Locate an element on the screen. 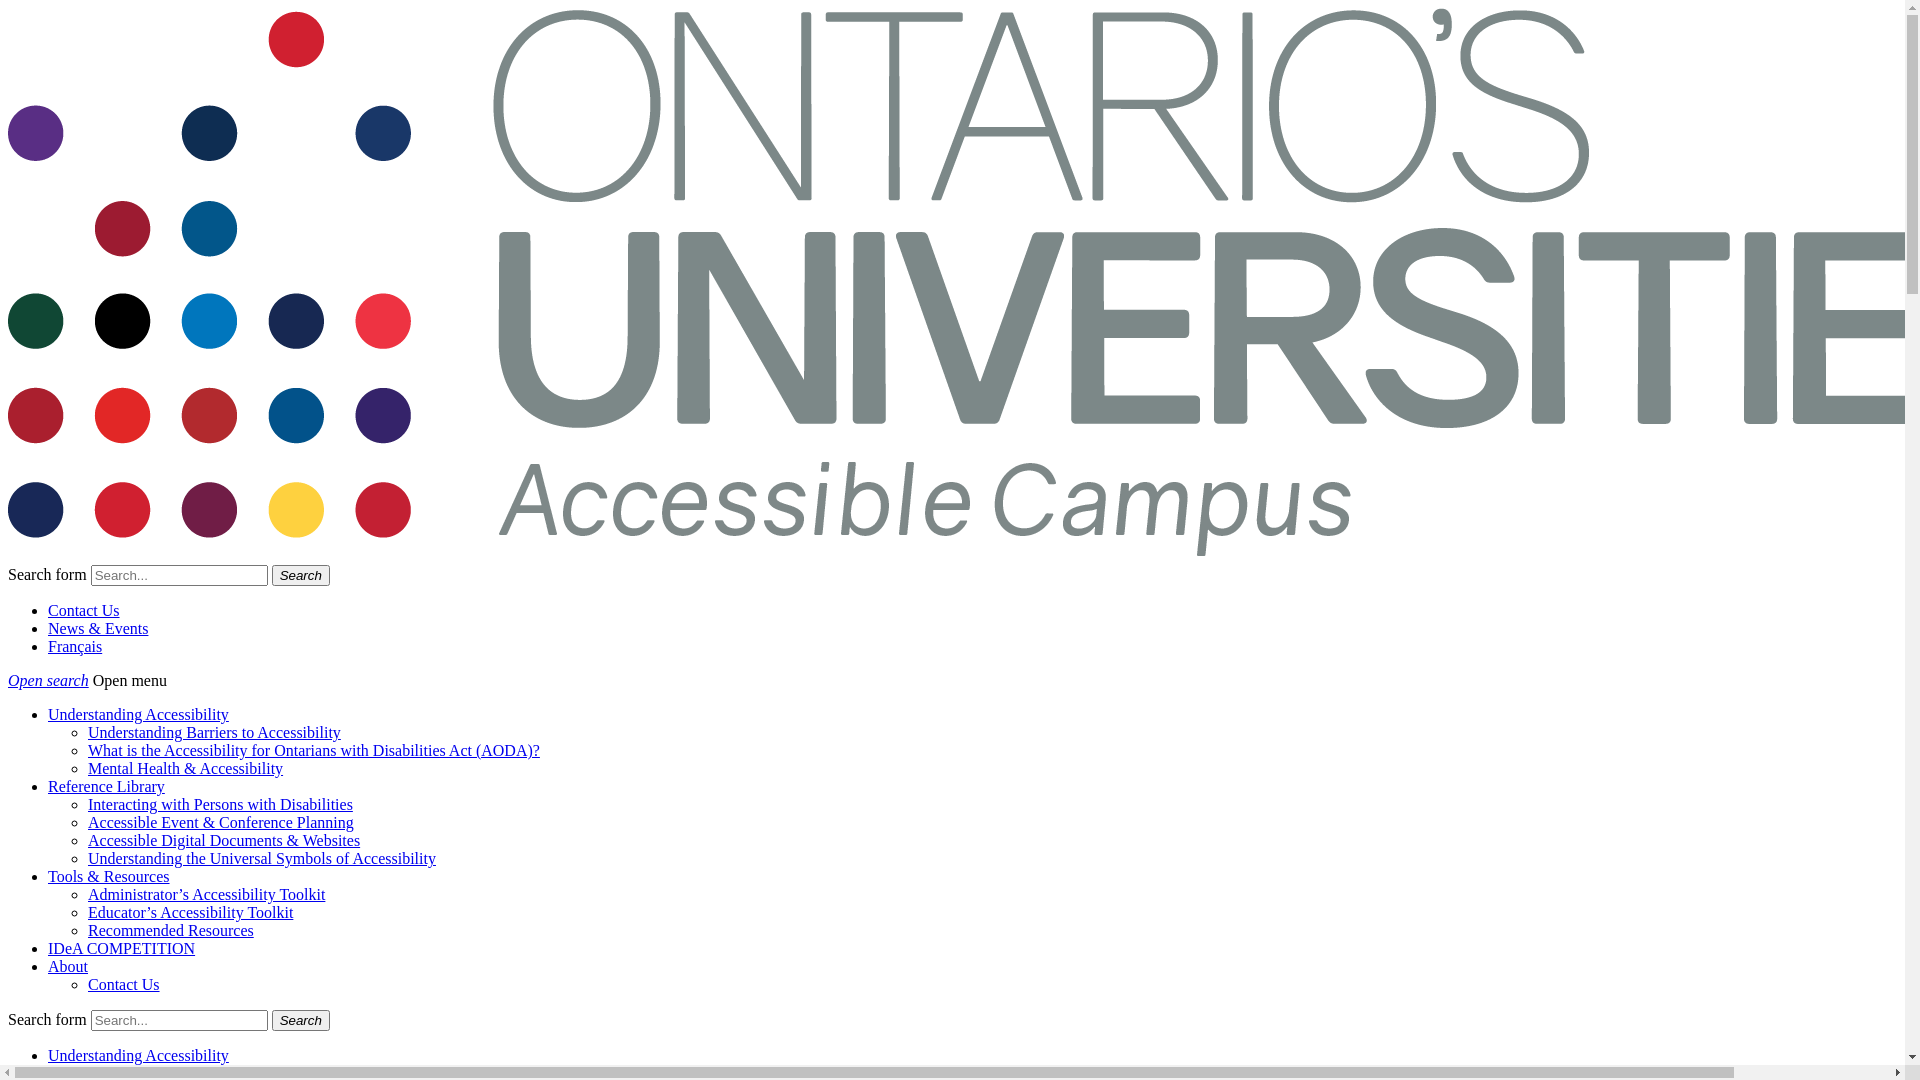  Open menu is located at coordinates (130, 680).